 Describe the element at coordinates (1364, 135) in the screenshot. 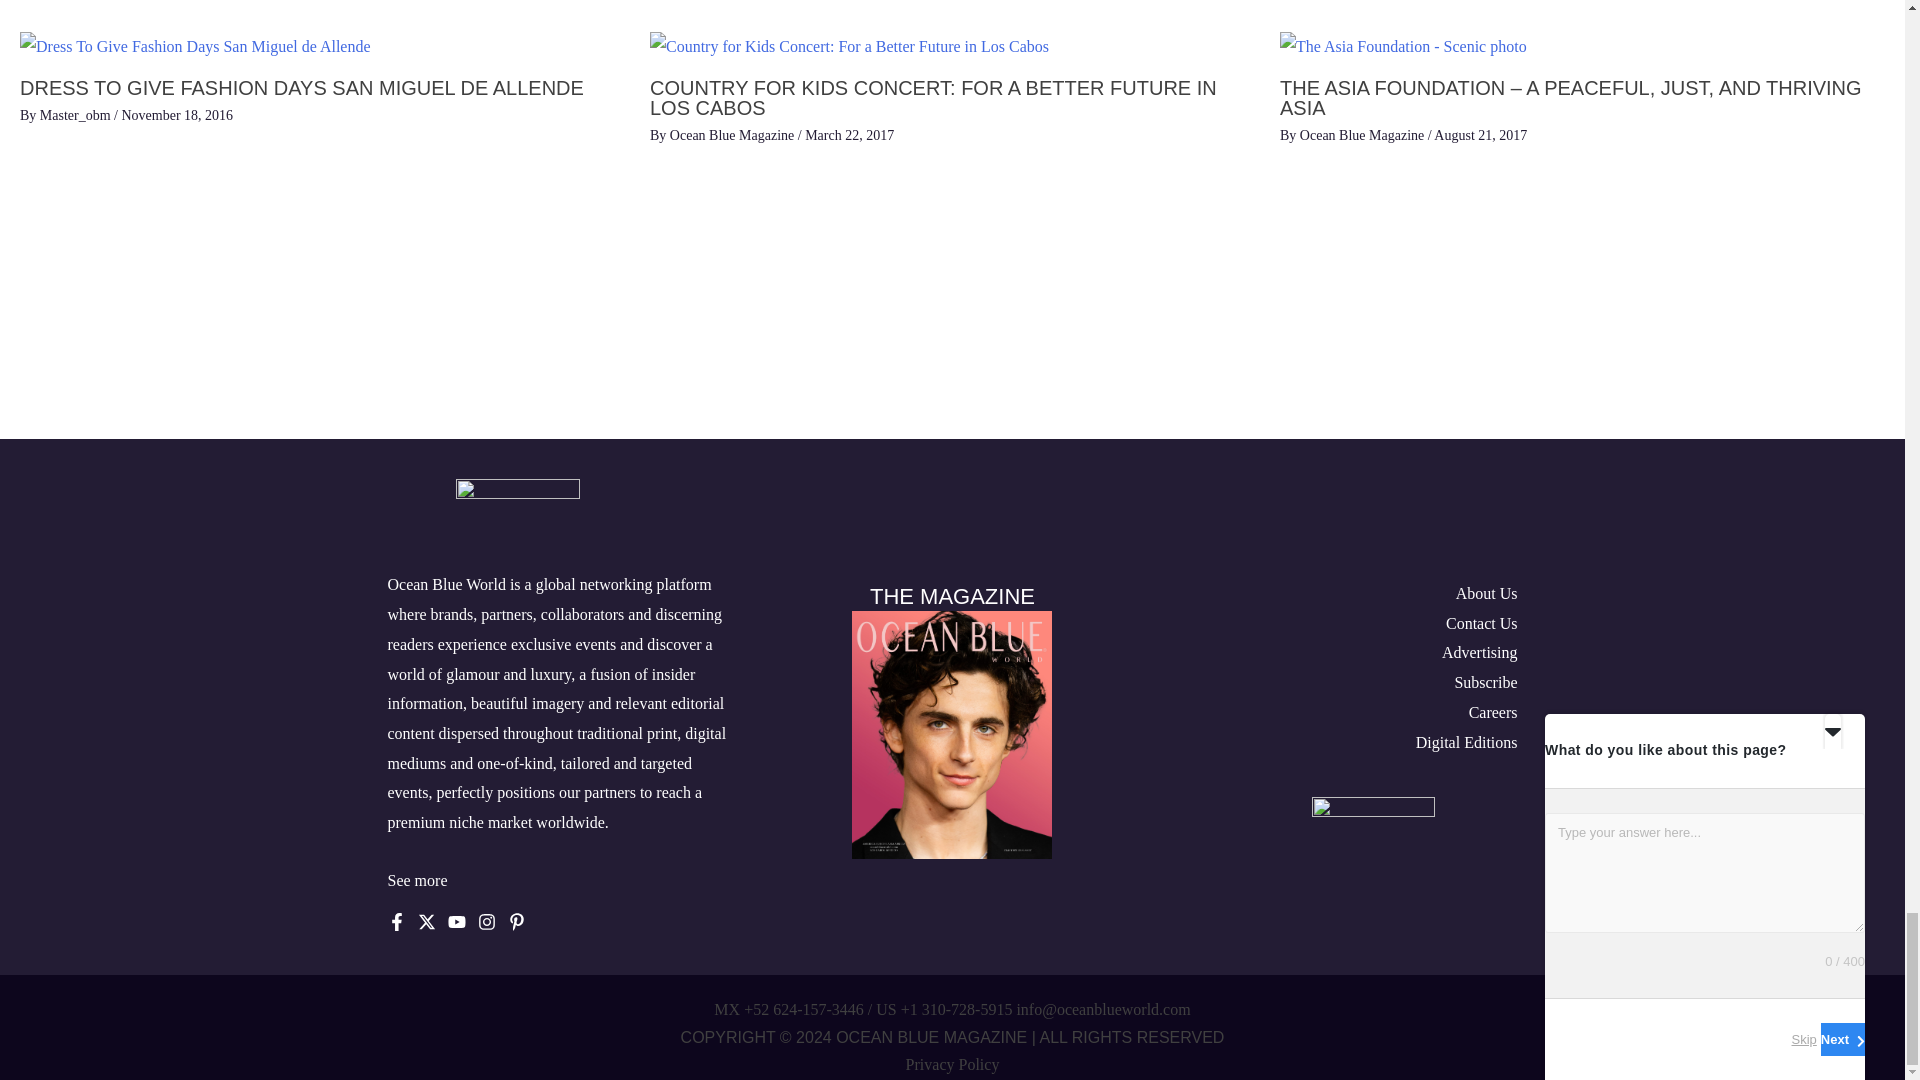

I see `View all posts by Ocean Blue Magazine` at that location.